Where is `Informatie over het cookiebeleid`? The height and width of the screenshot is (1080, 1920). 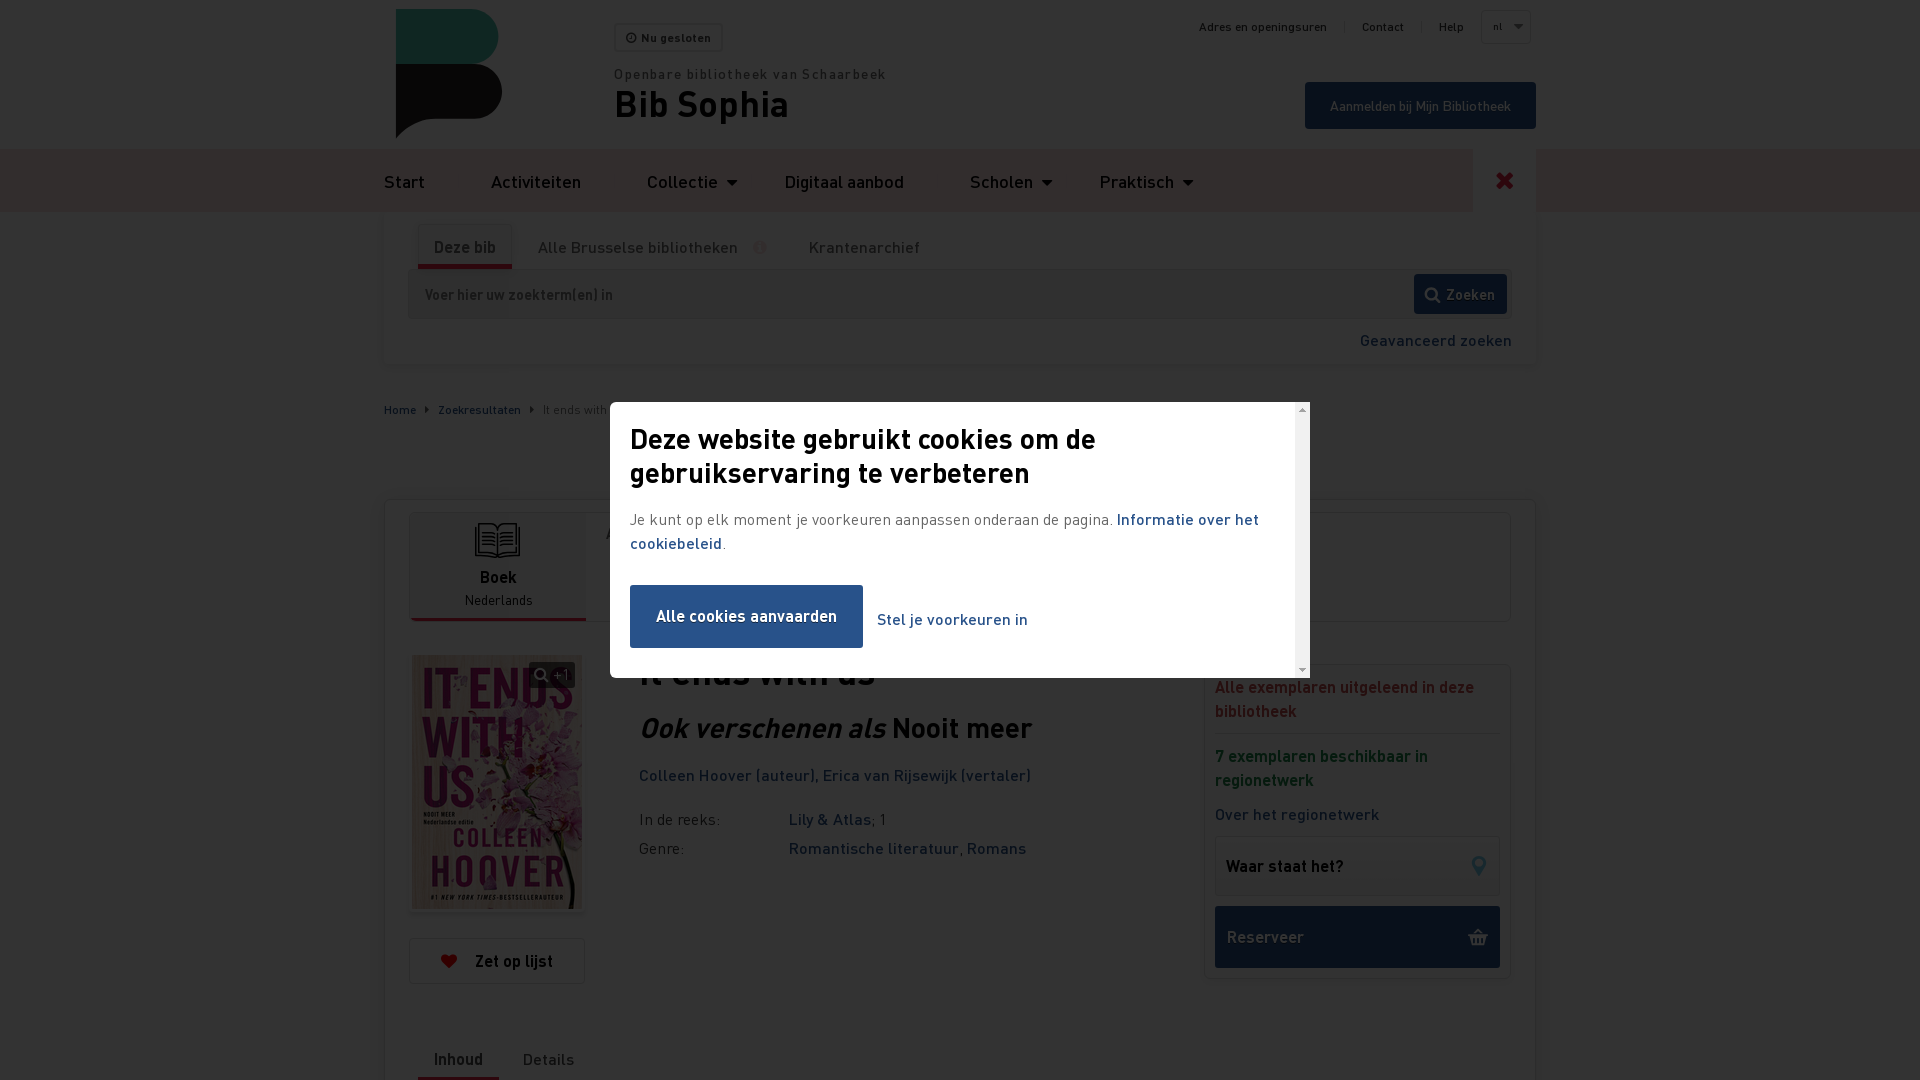 Informatie over het cookiebeleid is located at coordinates (944, 530).